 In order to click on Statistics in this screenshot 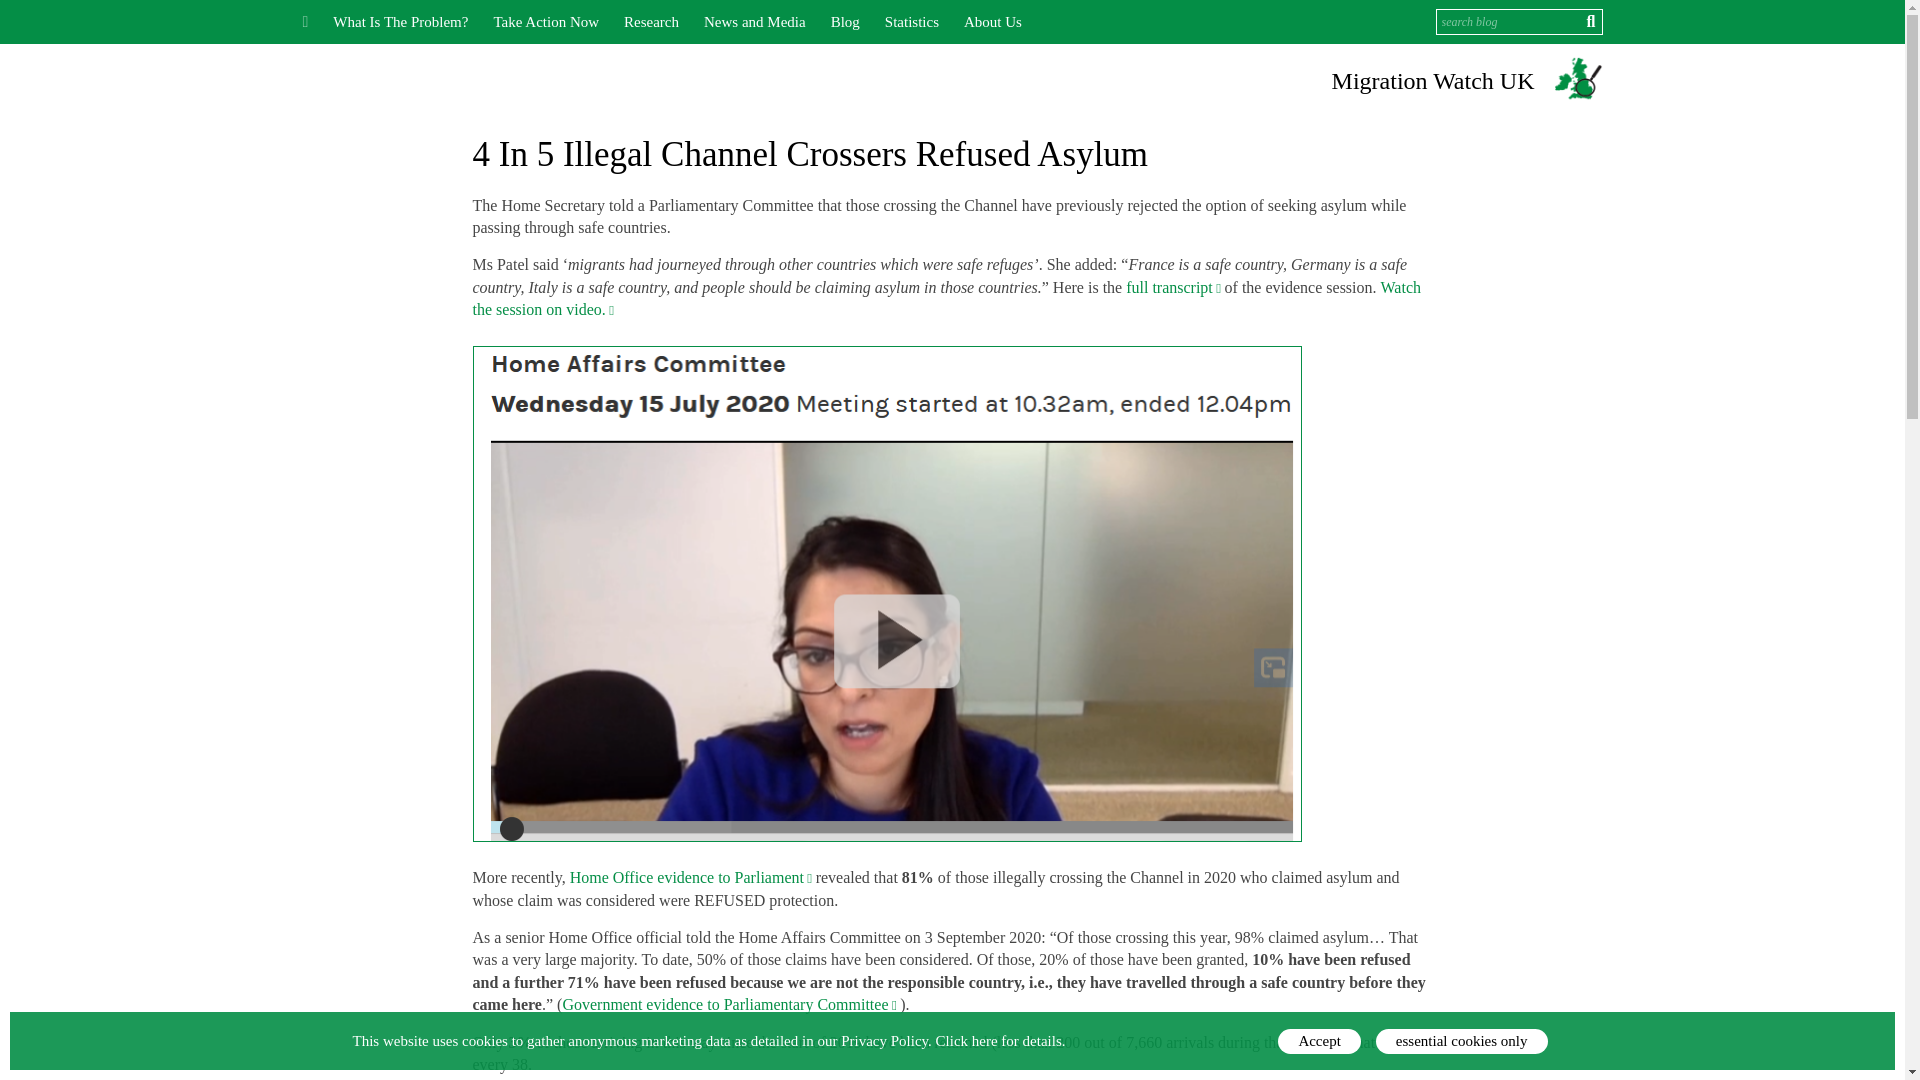, I will do `click(912, 22)`.